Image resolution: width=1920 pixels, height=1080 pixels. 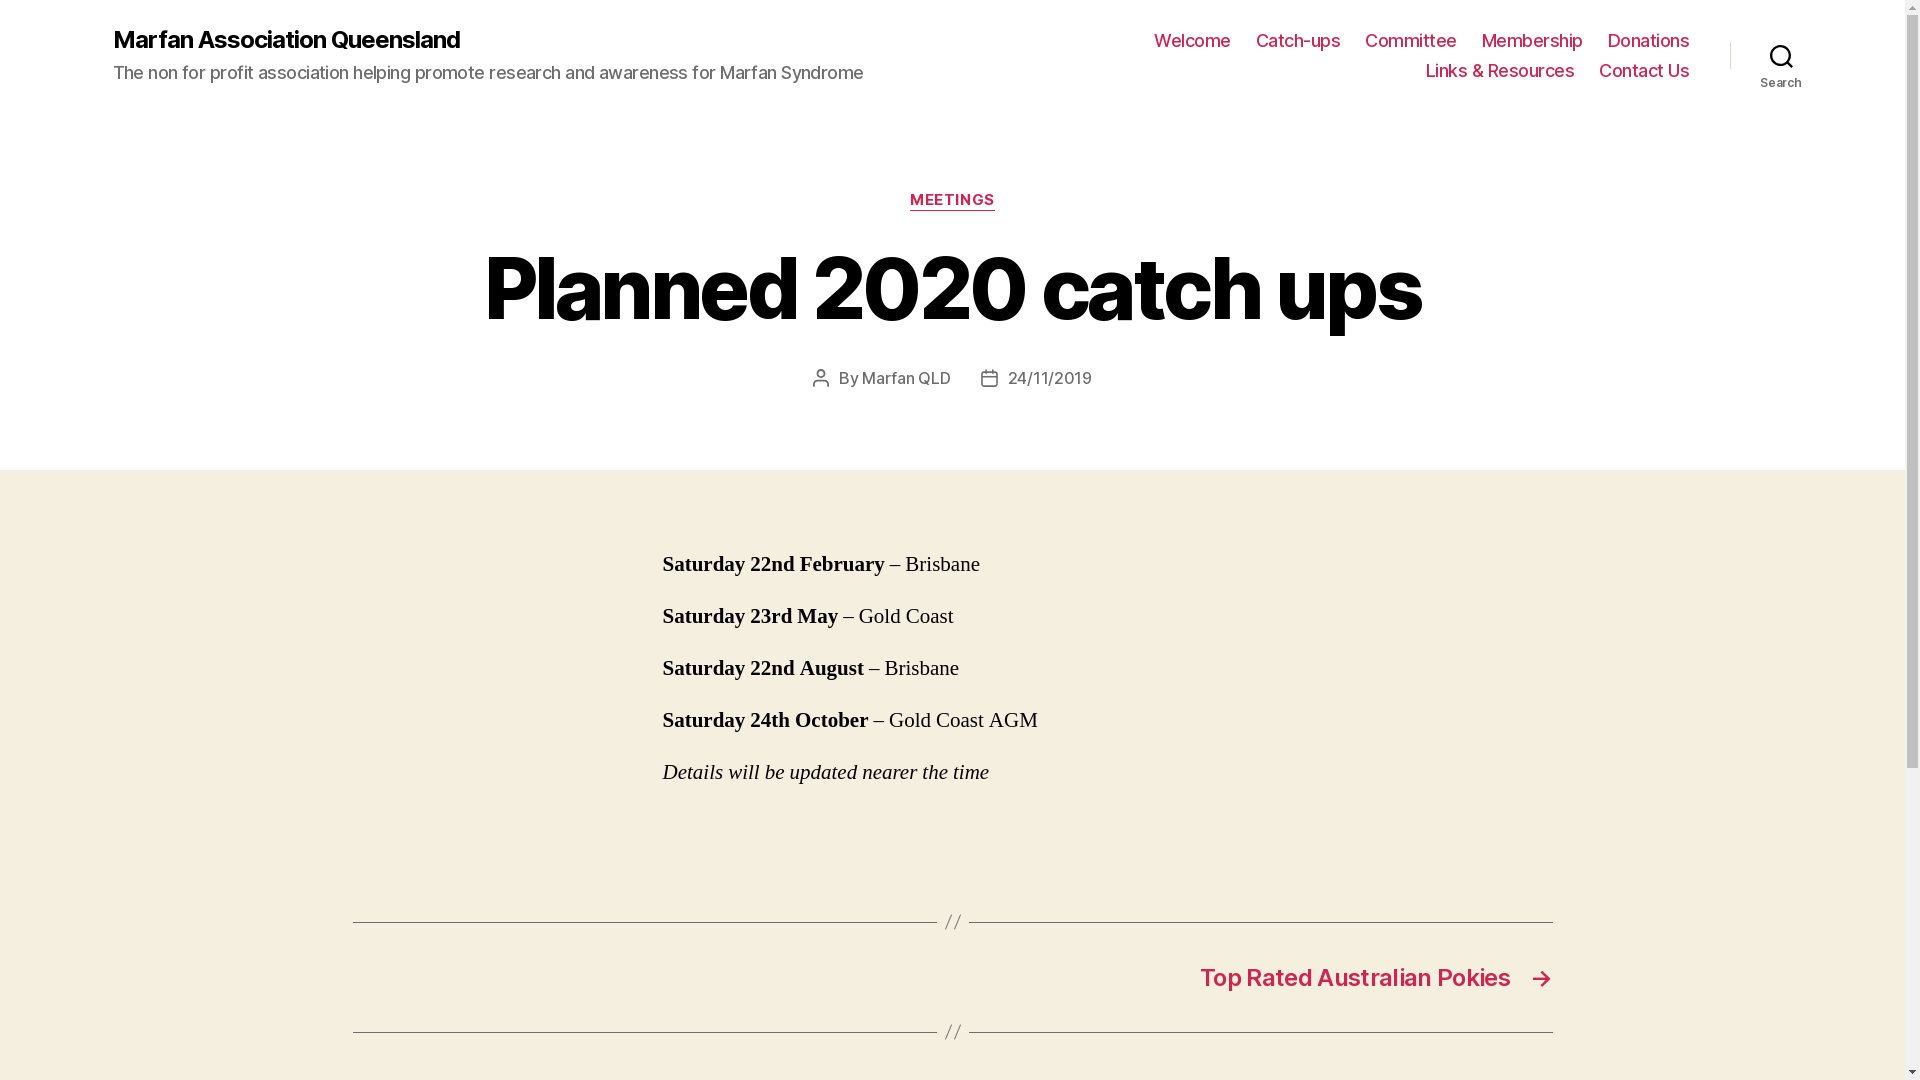 I want to click on 24/11/2019, so click(x=1050, y=378).